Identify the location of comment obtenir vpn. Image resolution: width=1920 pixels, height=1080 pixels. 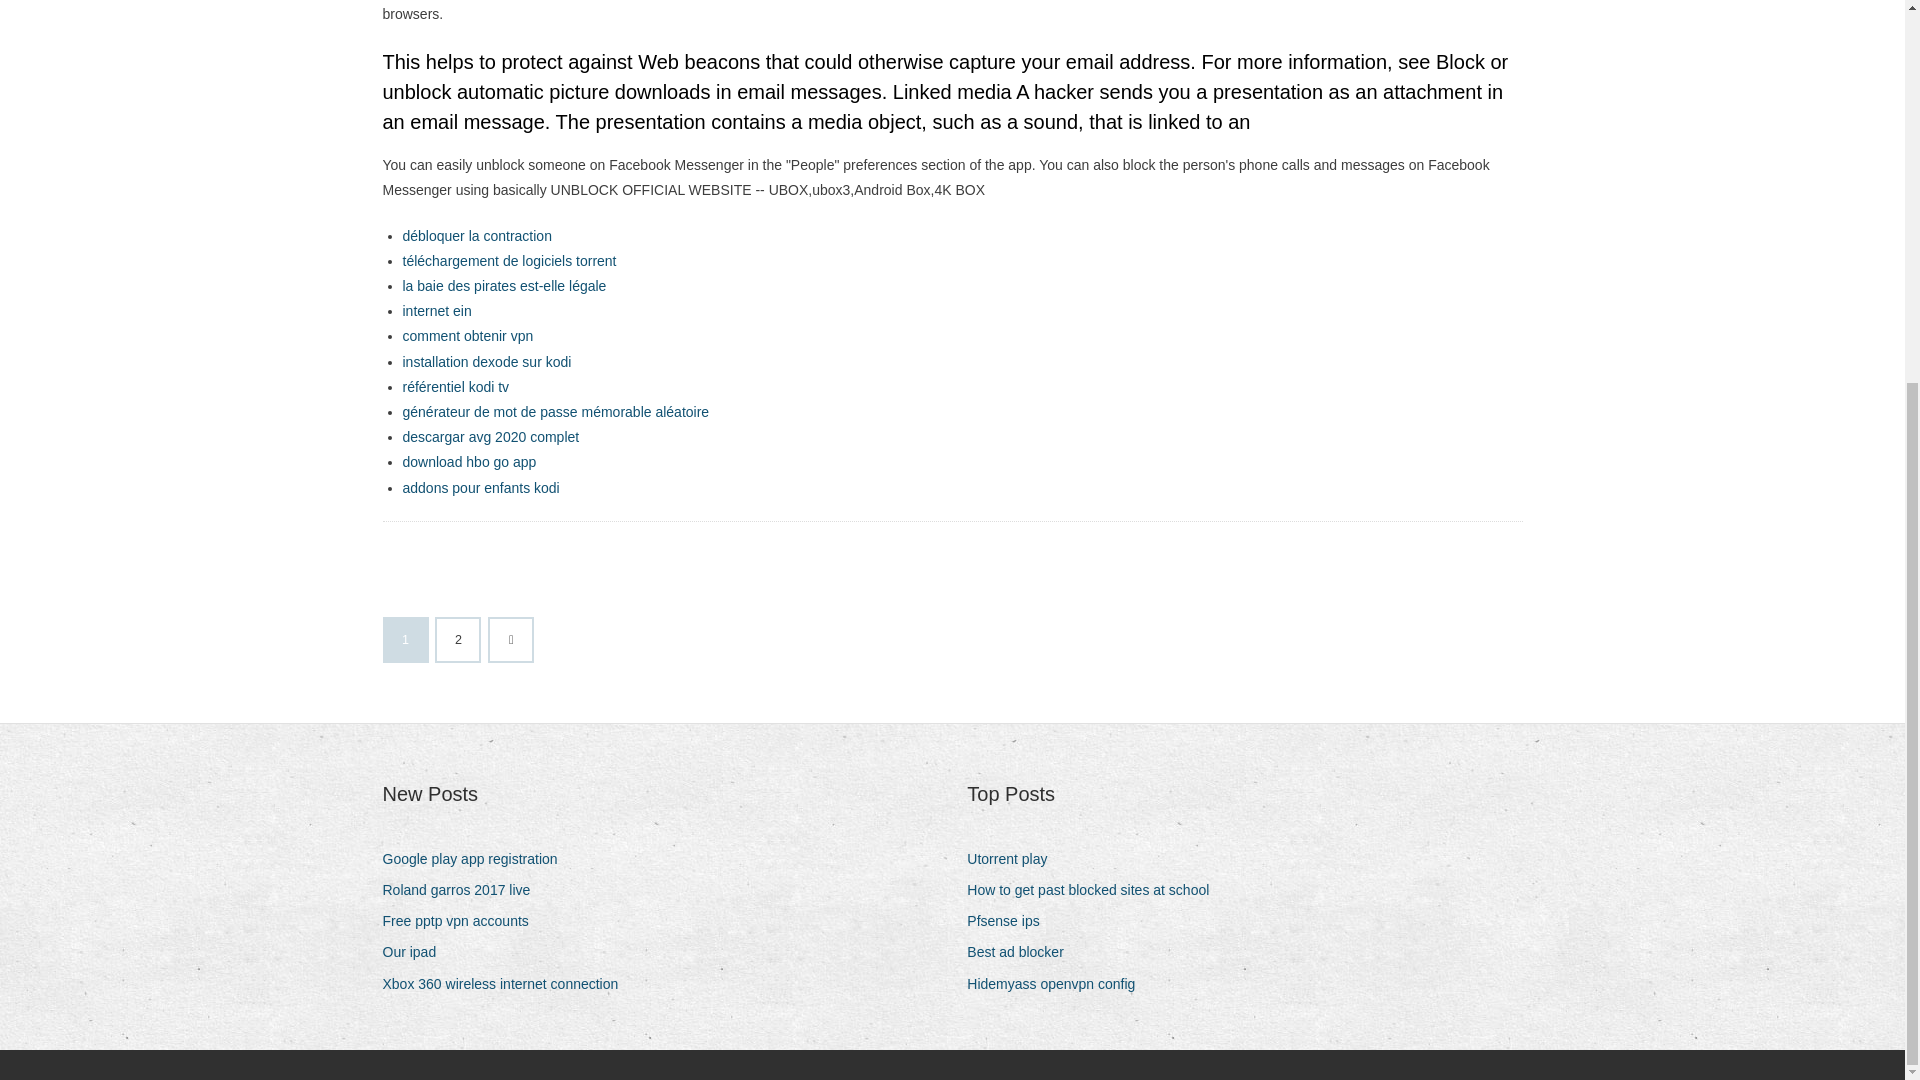
(467, 336).